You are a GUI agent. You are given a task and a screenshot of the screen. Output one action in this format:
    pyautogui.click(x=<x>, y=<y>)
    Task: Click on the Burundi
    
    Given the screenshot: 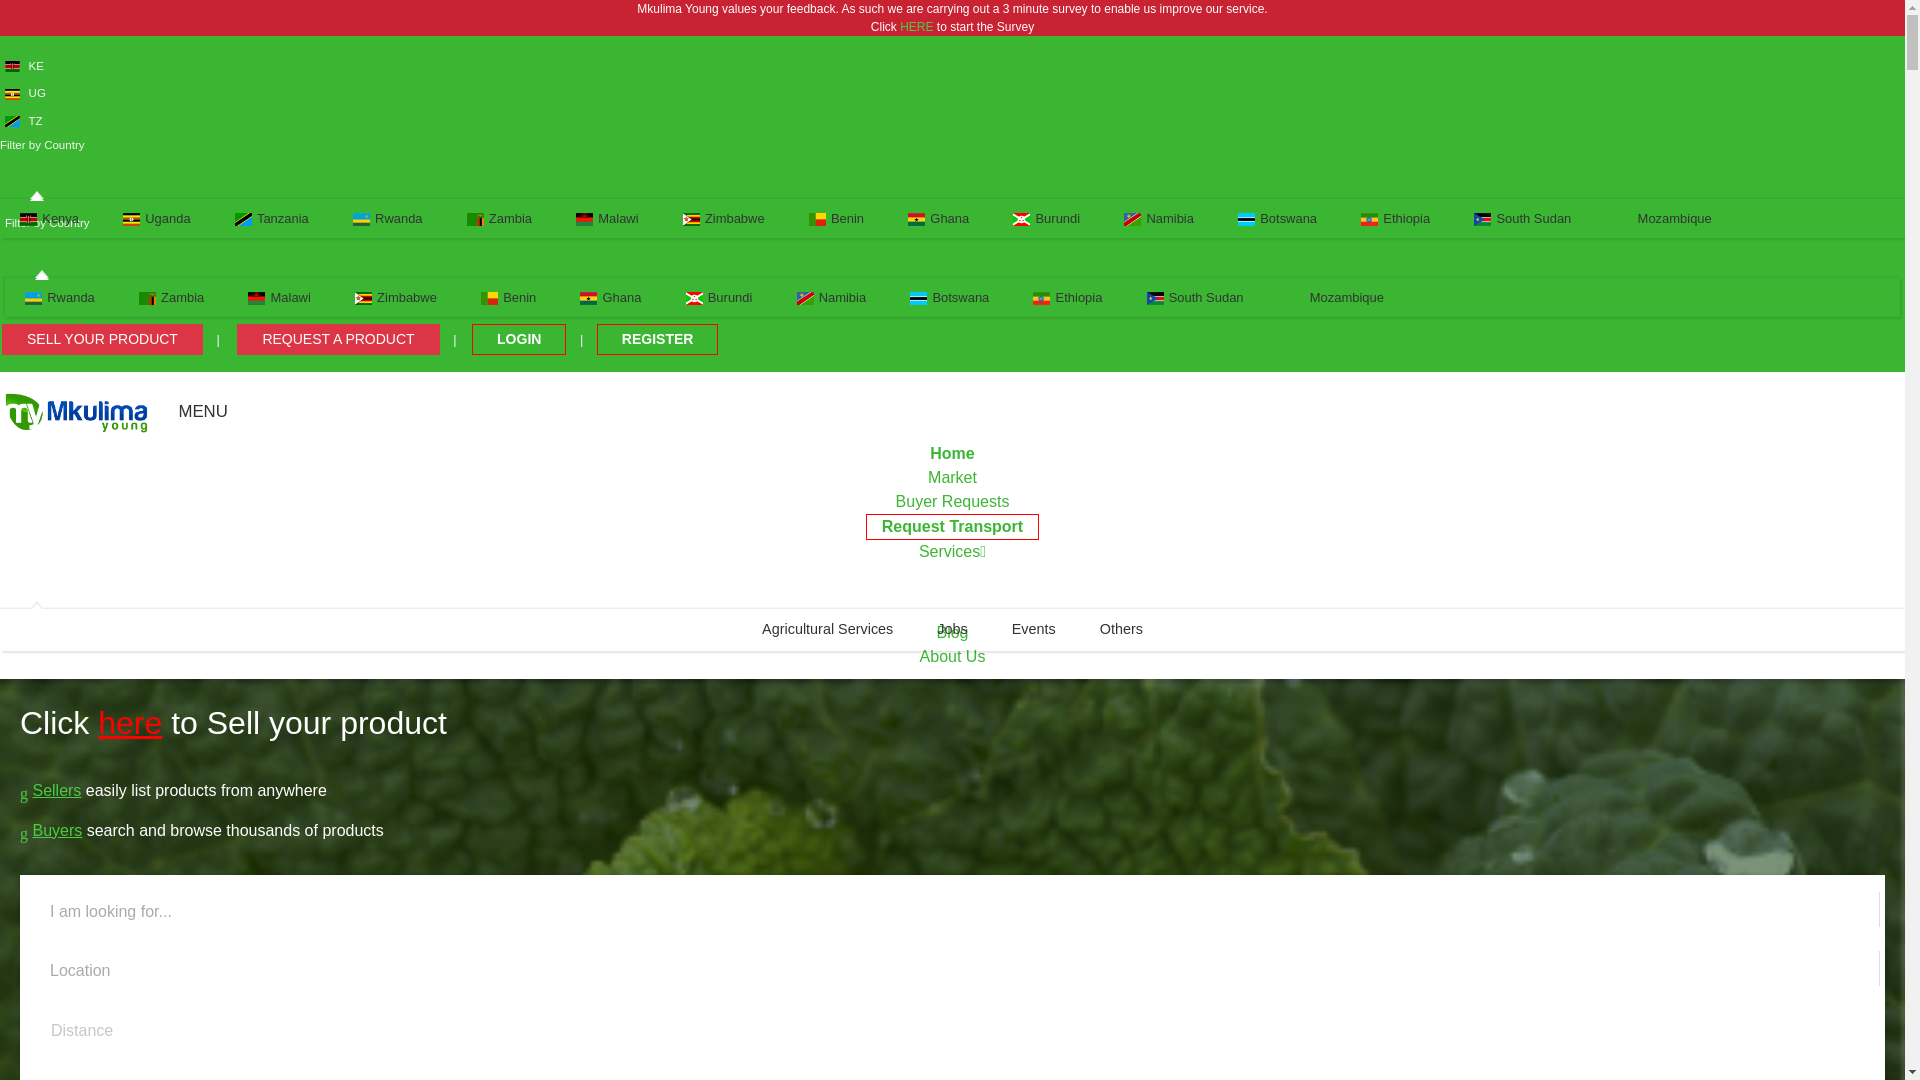 What is the action you would take?
    pyautogui.click(x=718, y=297)
    